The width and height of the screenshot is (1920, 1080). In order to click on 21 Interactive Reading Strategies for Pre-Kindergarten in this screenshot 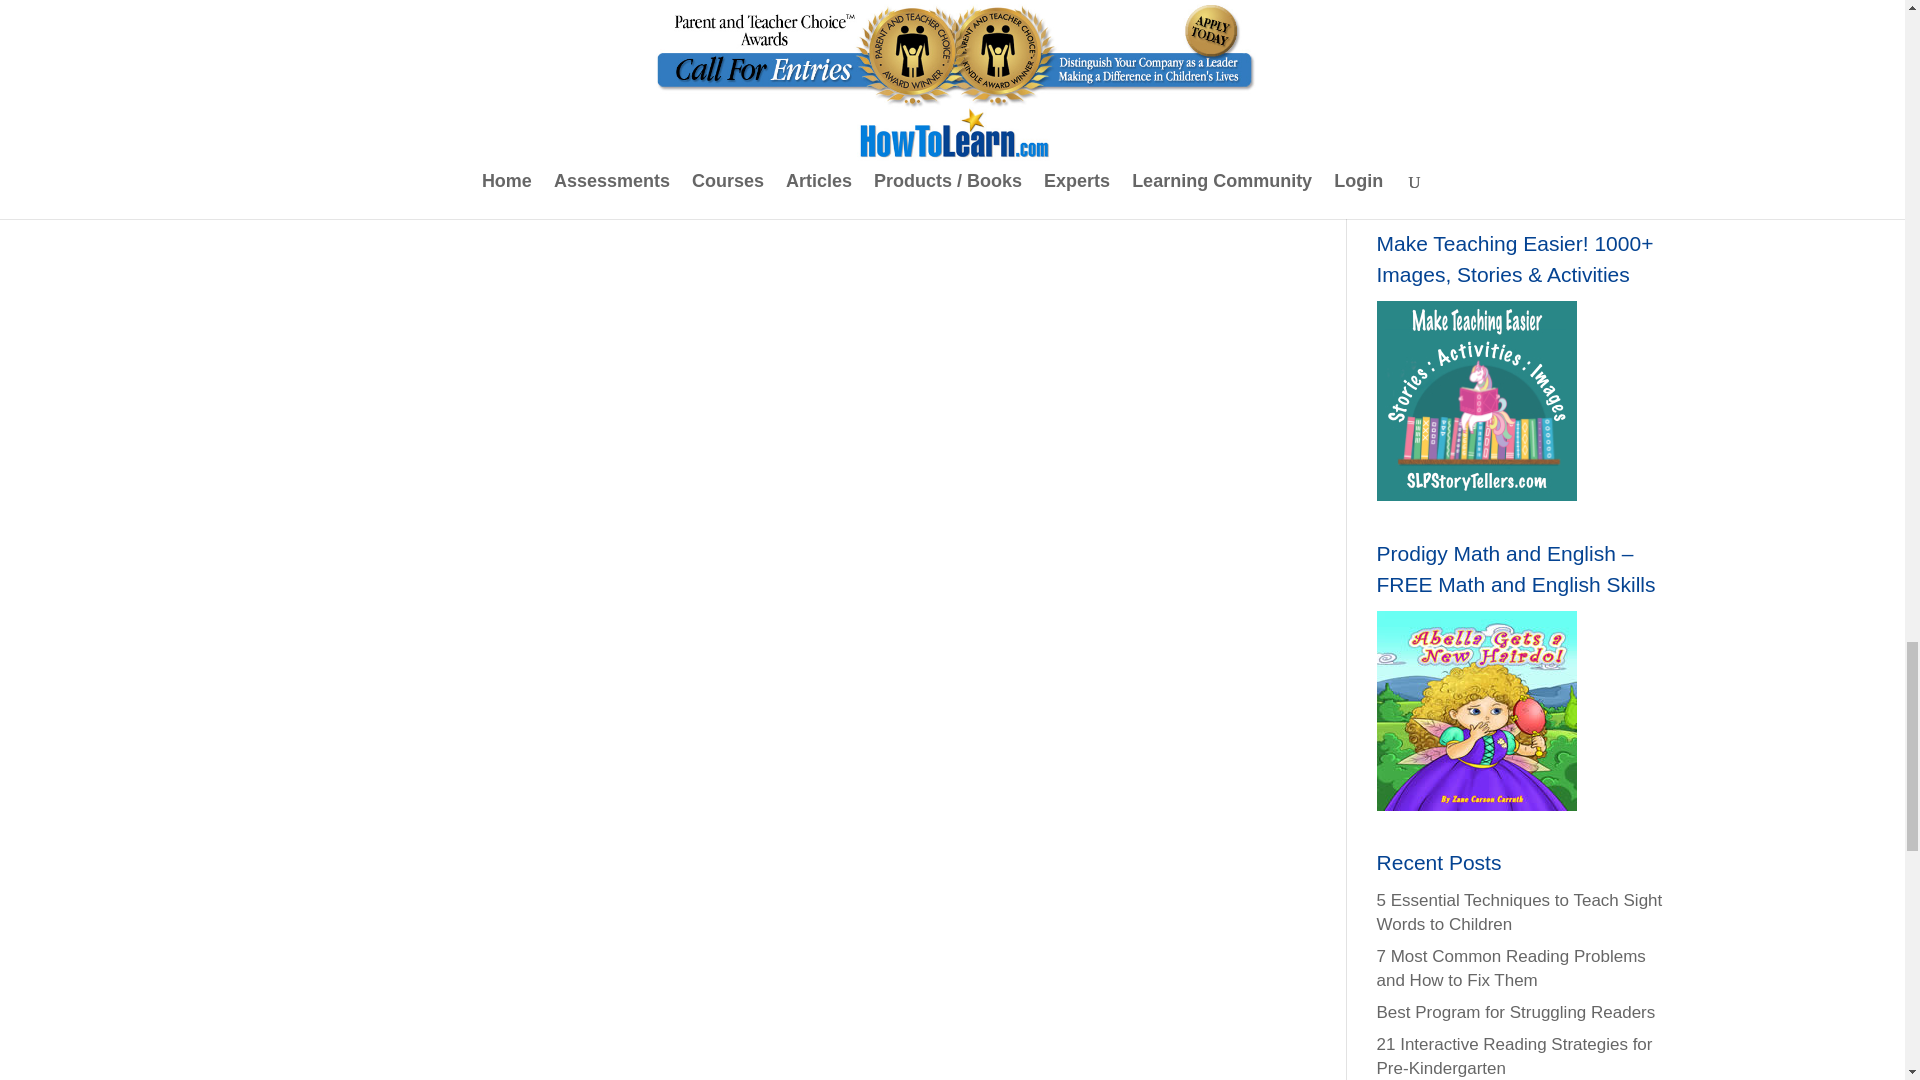, I will do `click(1514, 1056)`.